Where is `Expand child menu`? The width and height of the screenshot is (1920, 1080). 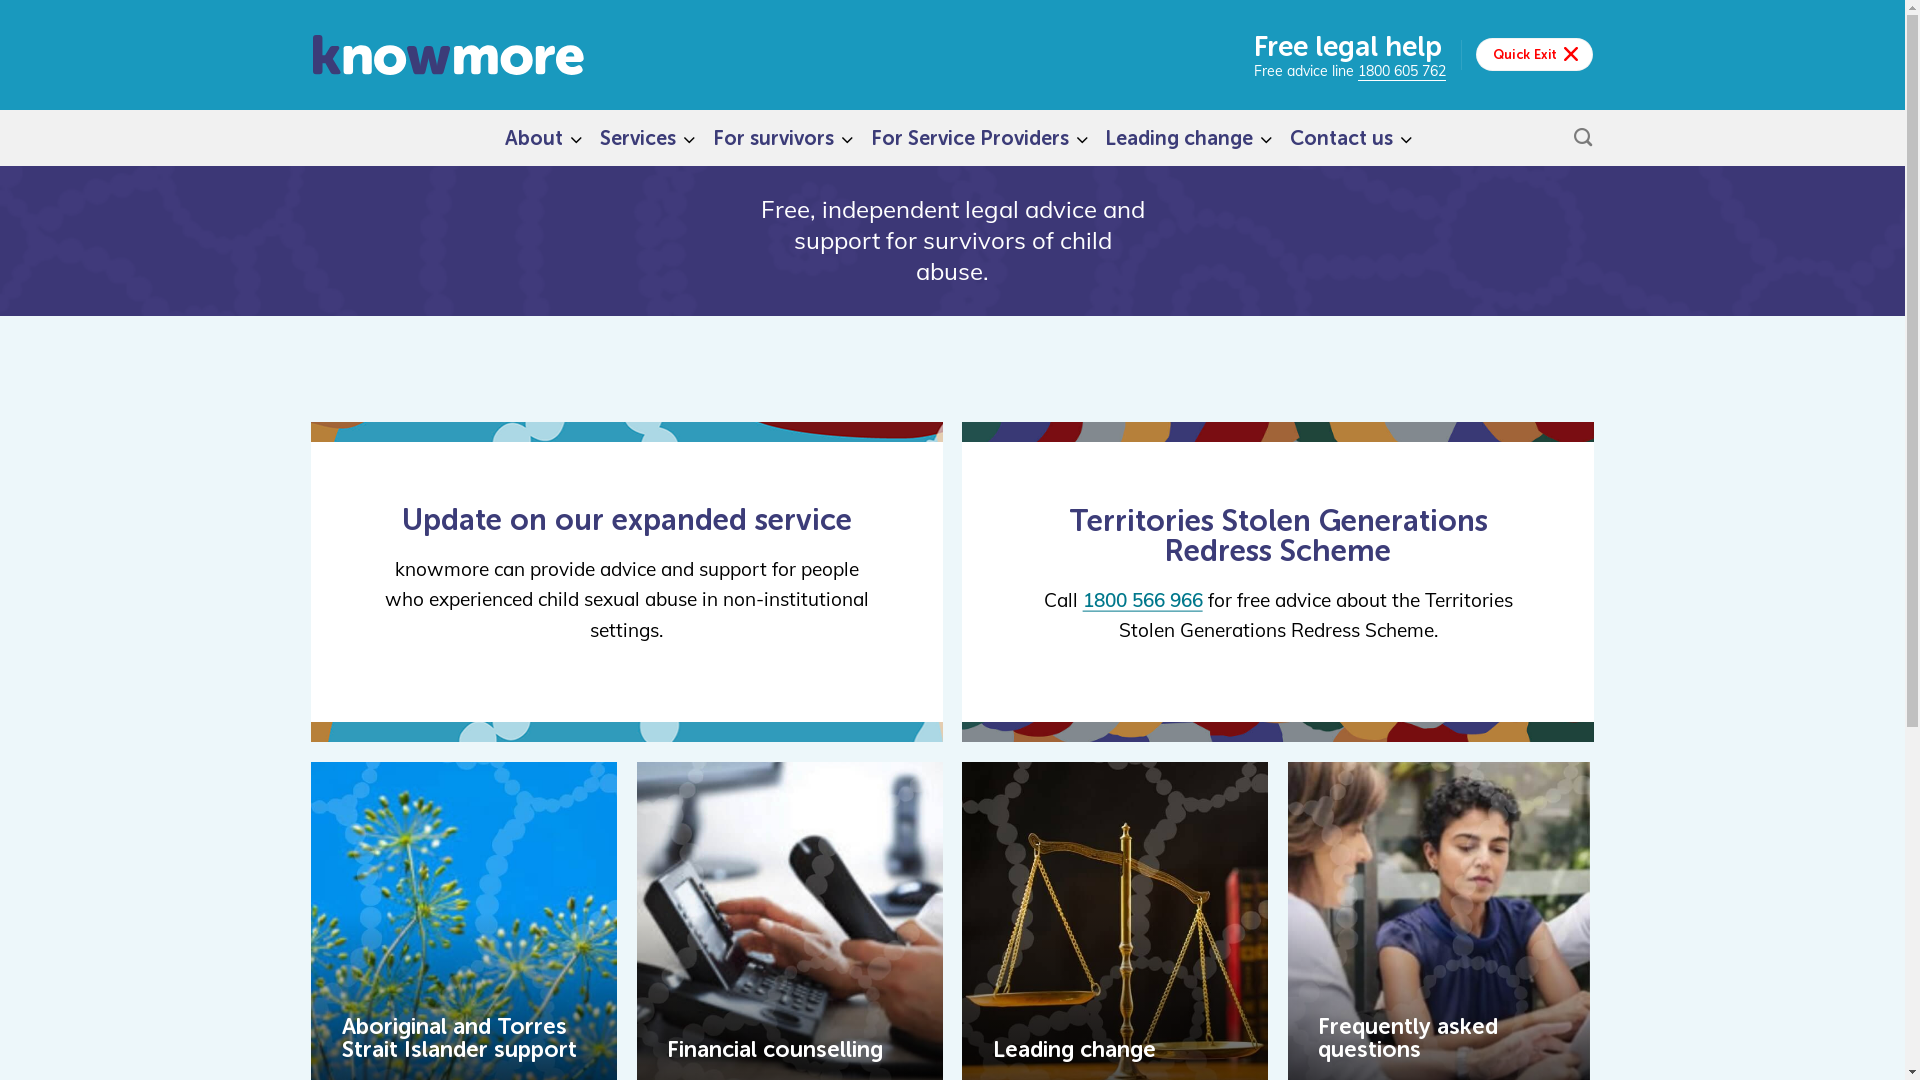
Expand child menu is located at coordinates (576, 138).